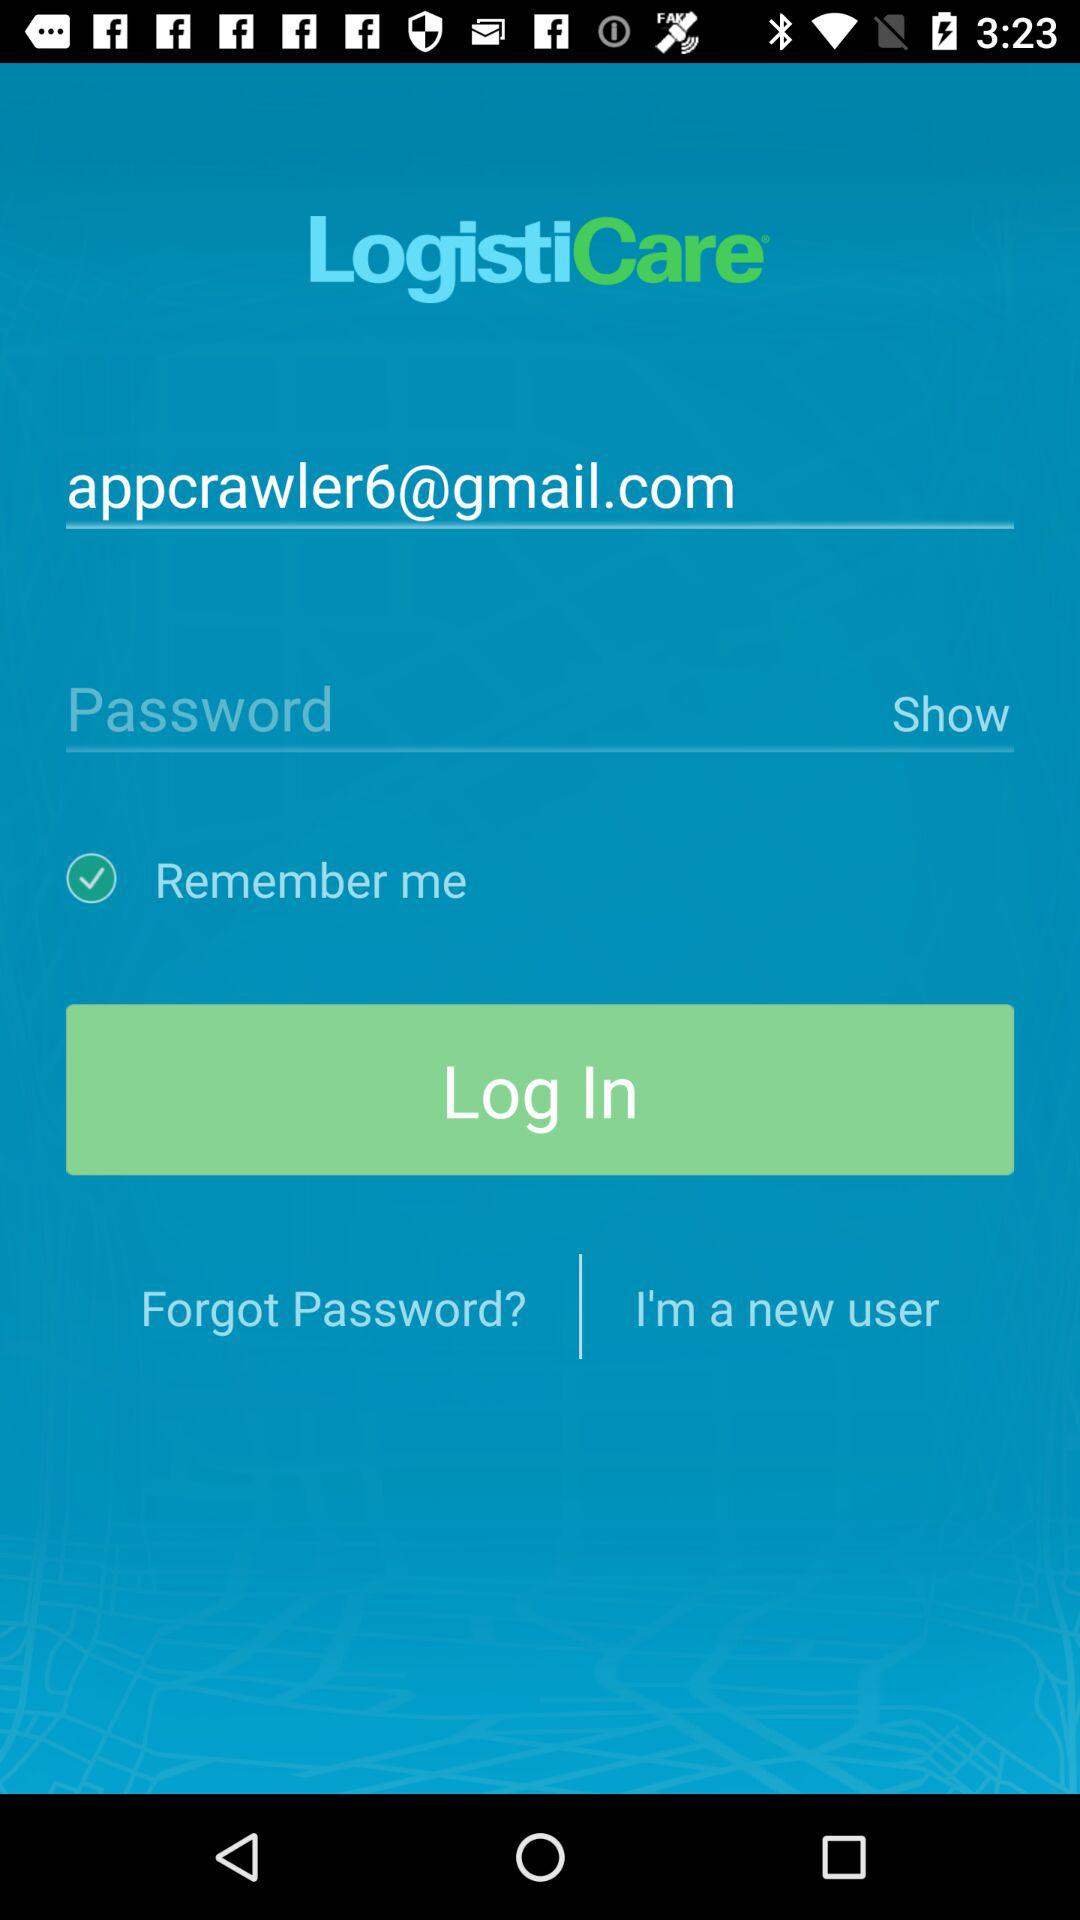 Image resolution: width=1080 pixels, height=1920 pixels. I want to click on jump until show item, so click(948, 708).